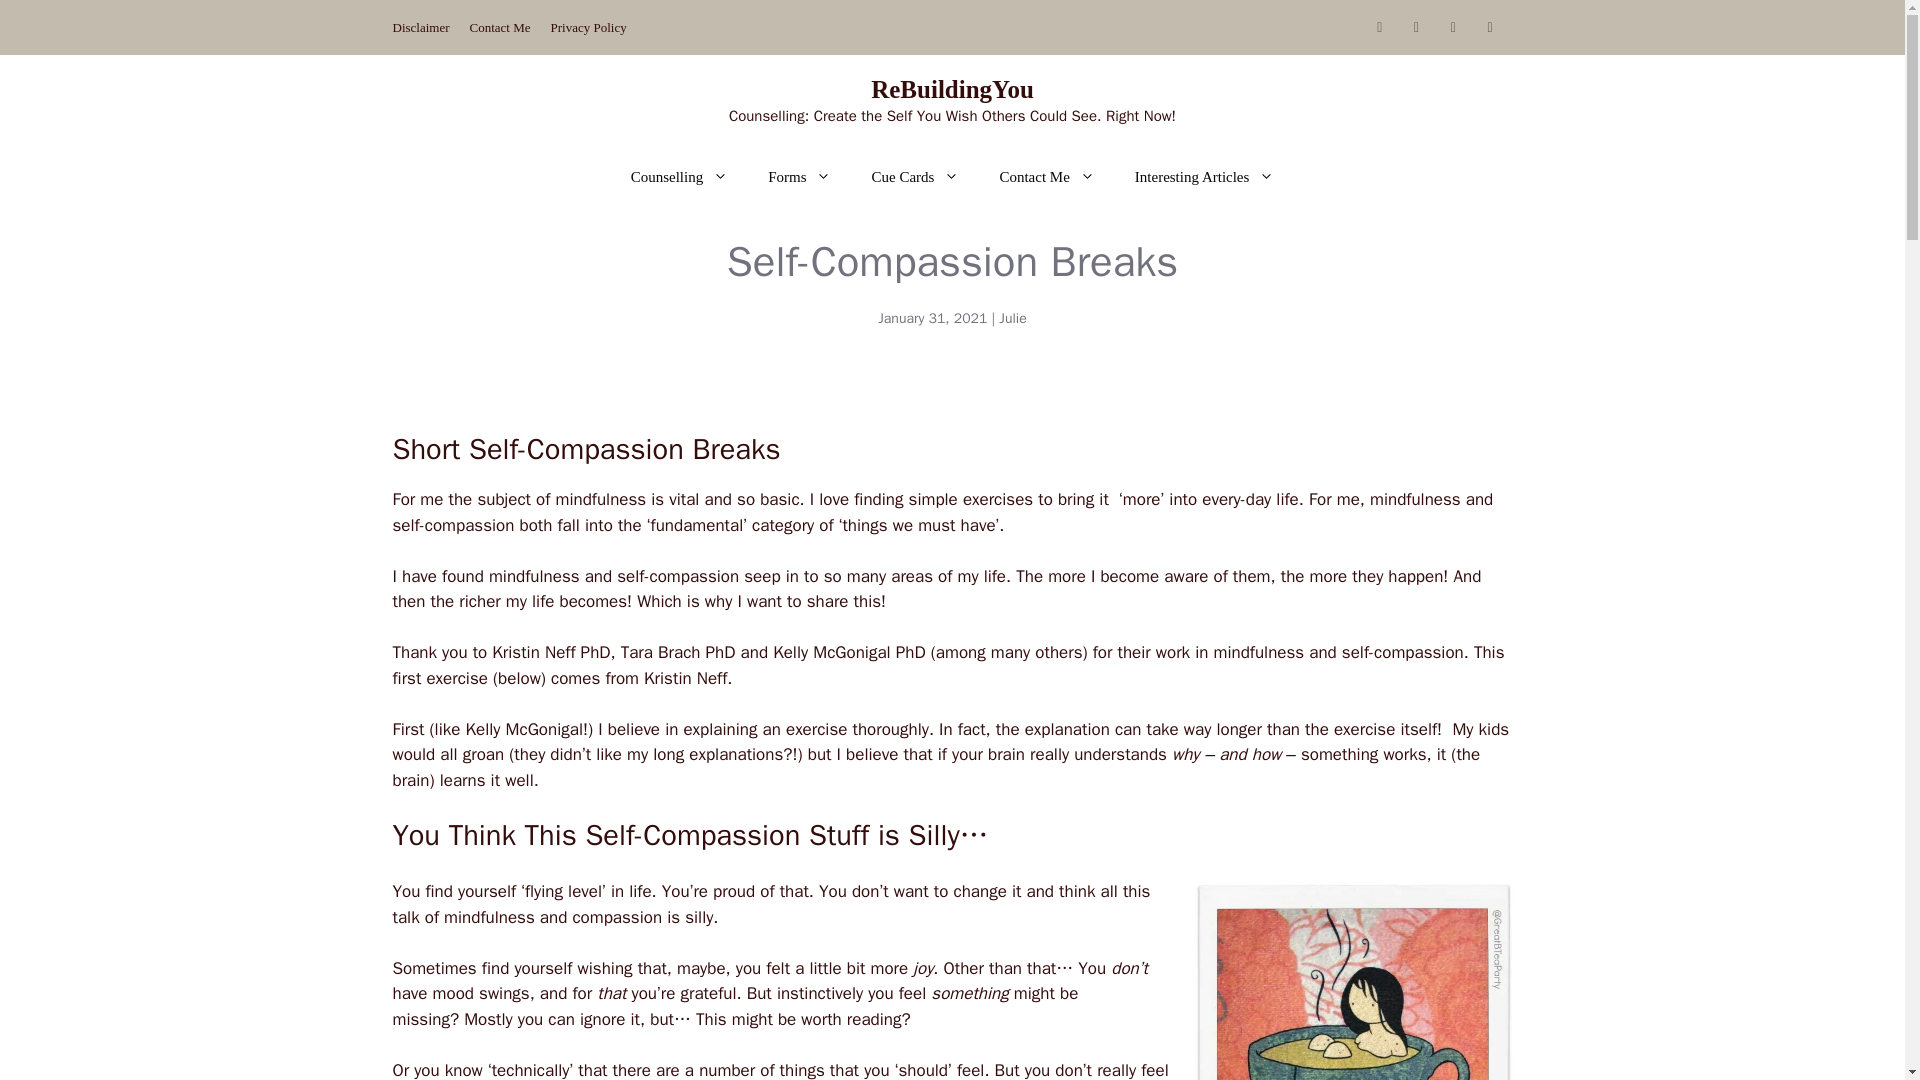 This screenshot has width=1920, height=1080. Describe the element at coordinates (1416, 28) in the screenshot. I see `RSS` at that location.